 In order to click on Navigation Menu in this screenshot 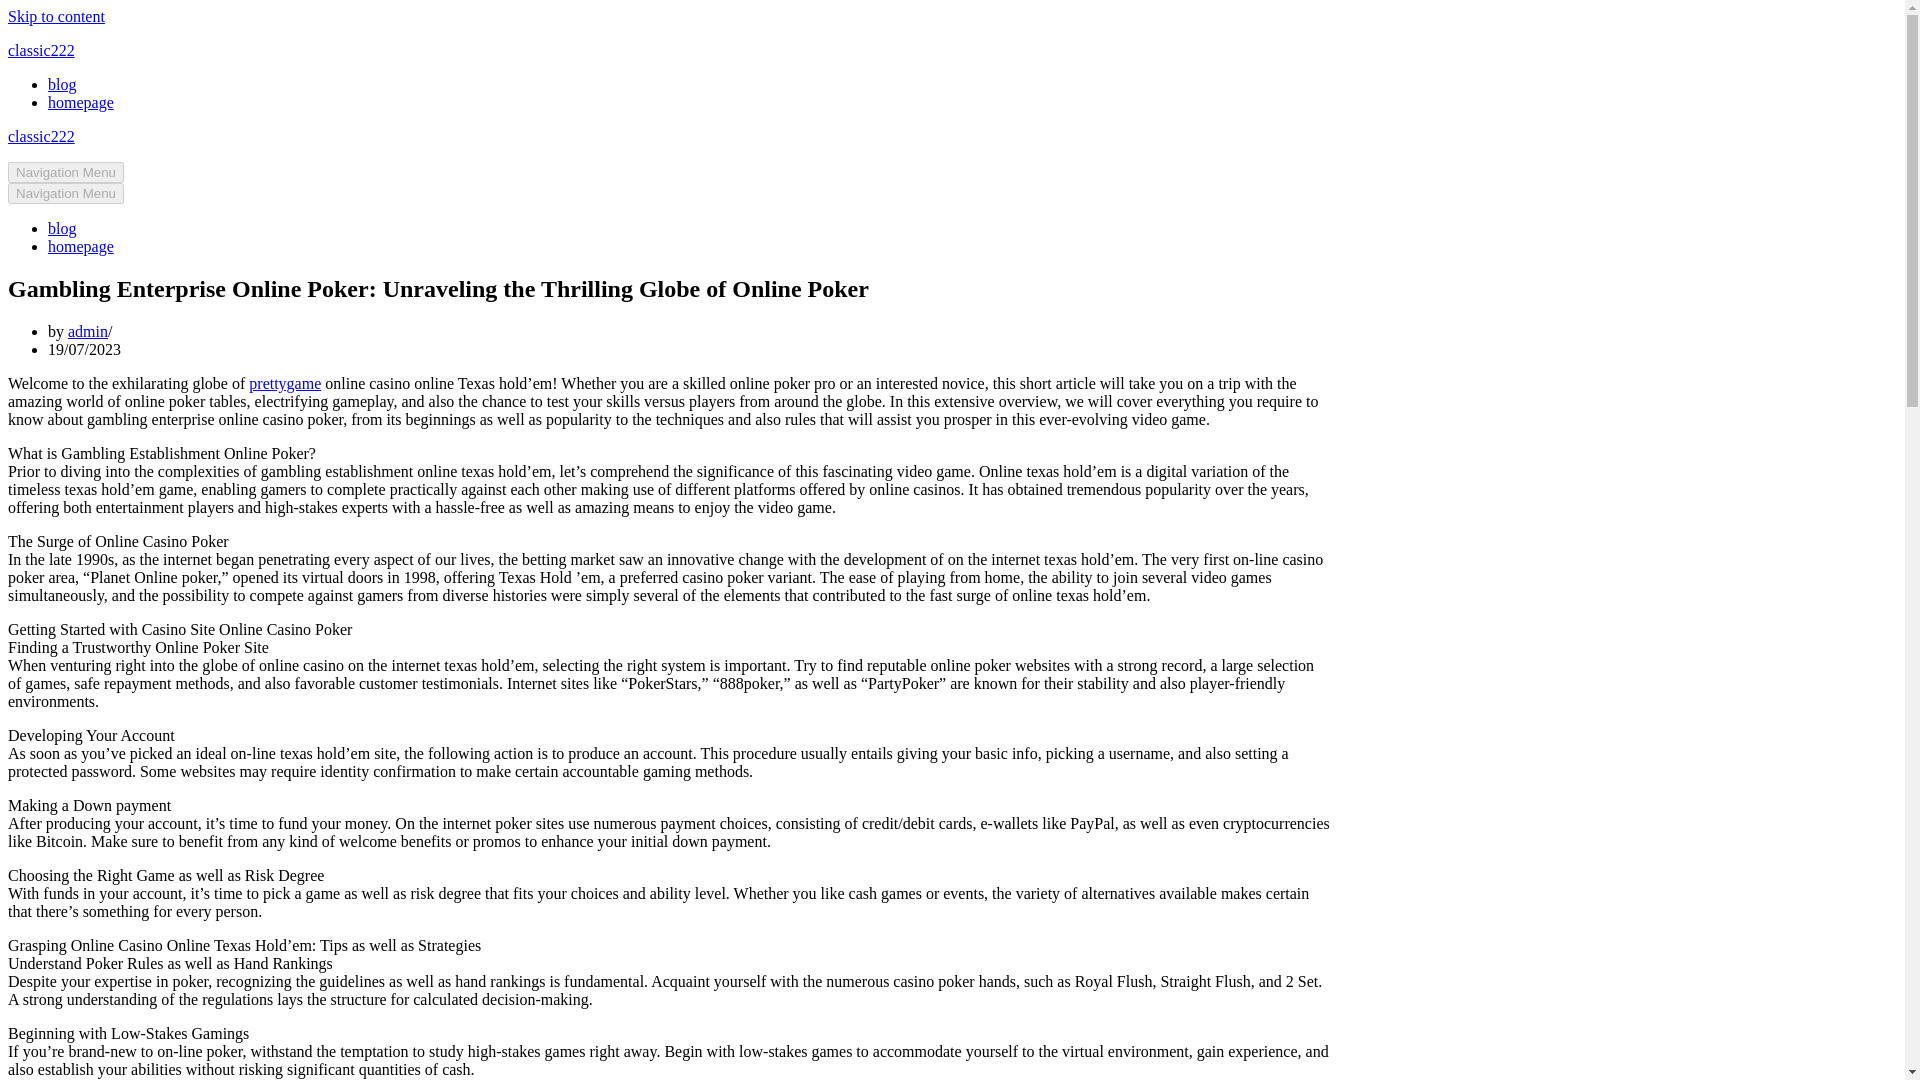, I will do `click(66, 172)`.